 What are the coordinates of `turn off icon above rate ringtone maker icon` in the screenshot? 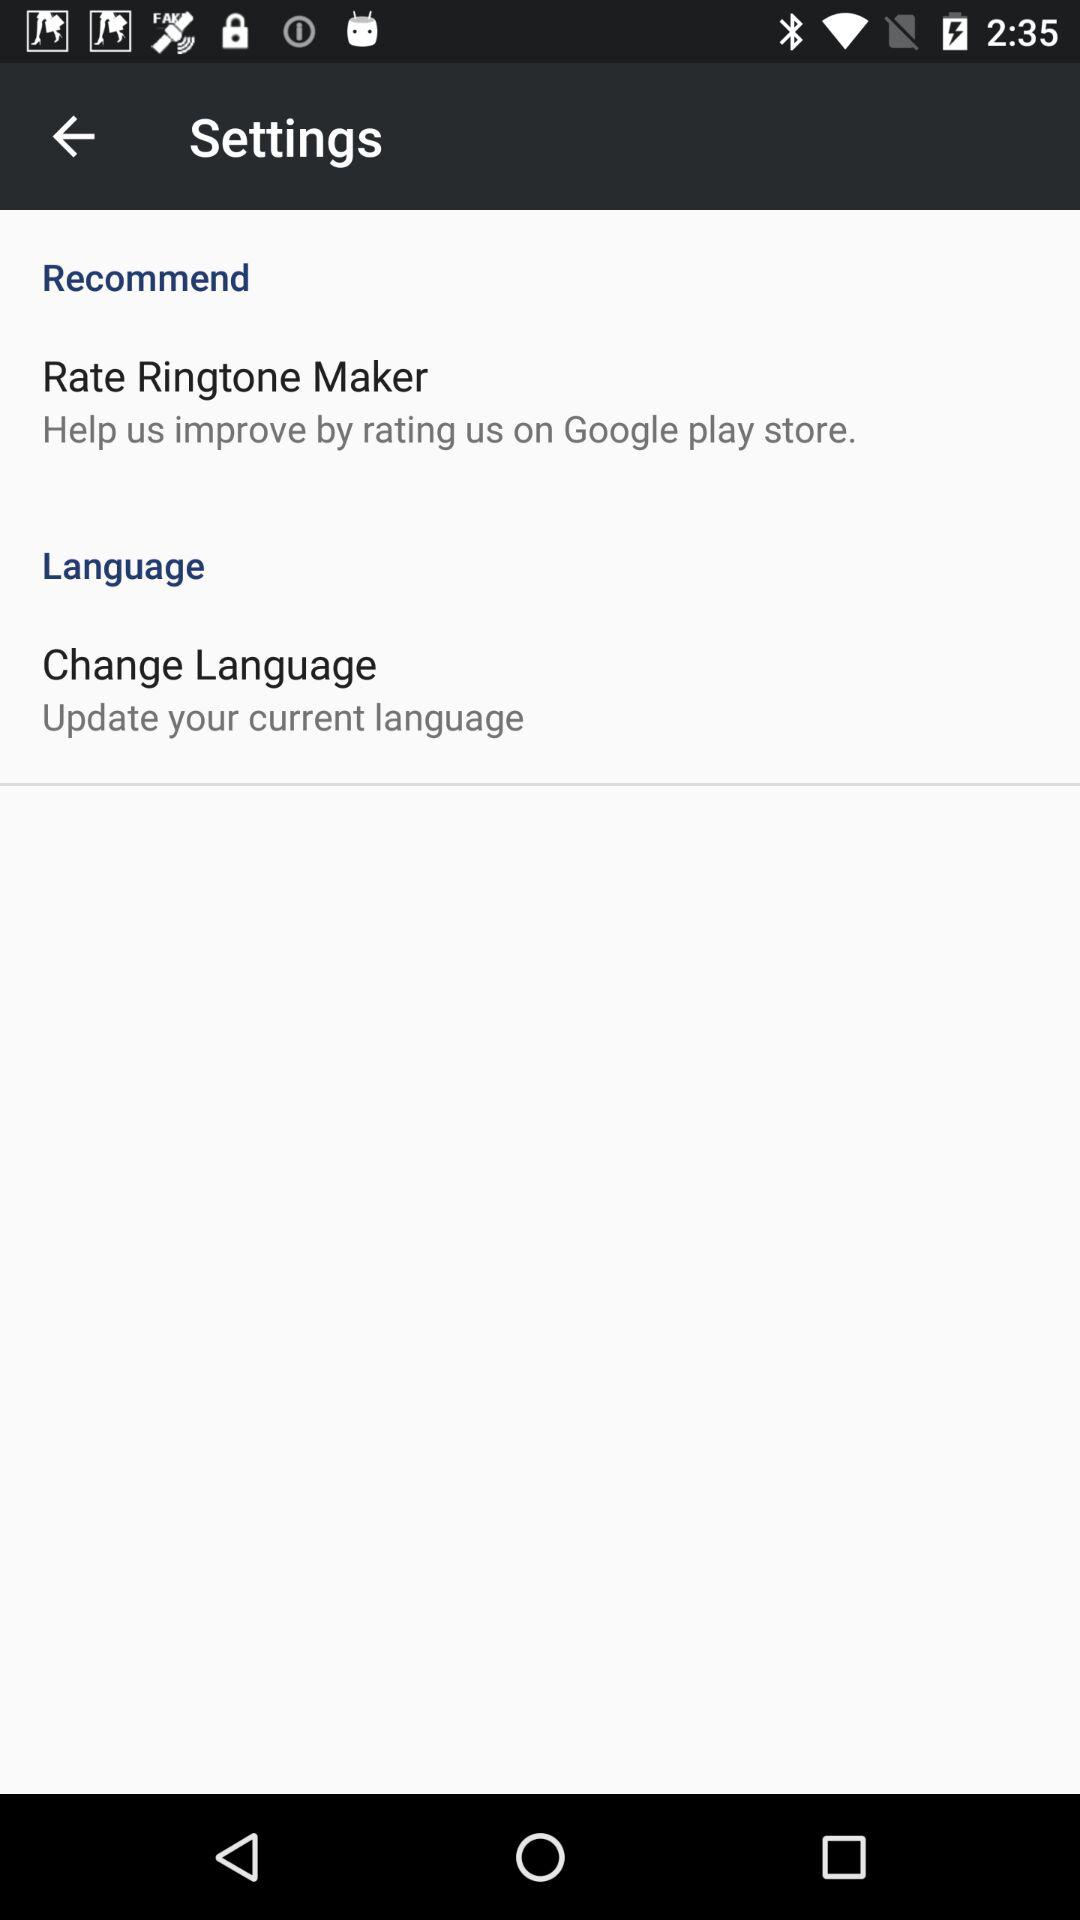 It's located at (540, 256).